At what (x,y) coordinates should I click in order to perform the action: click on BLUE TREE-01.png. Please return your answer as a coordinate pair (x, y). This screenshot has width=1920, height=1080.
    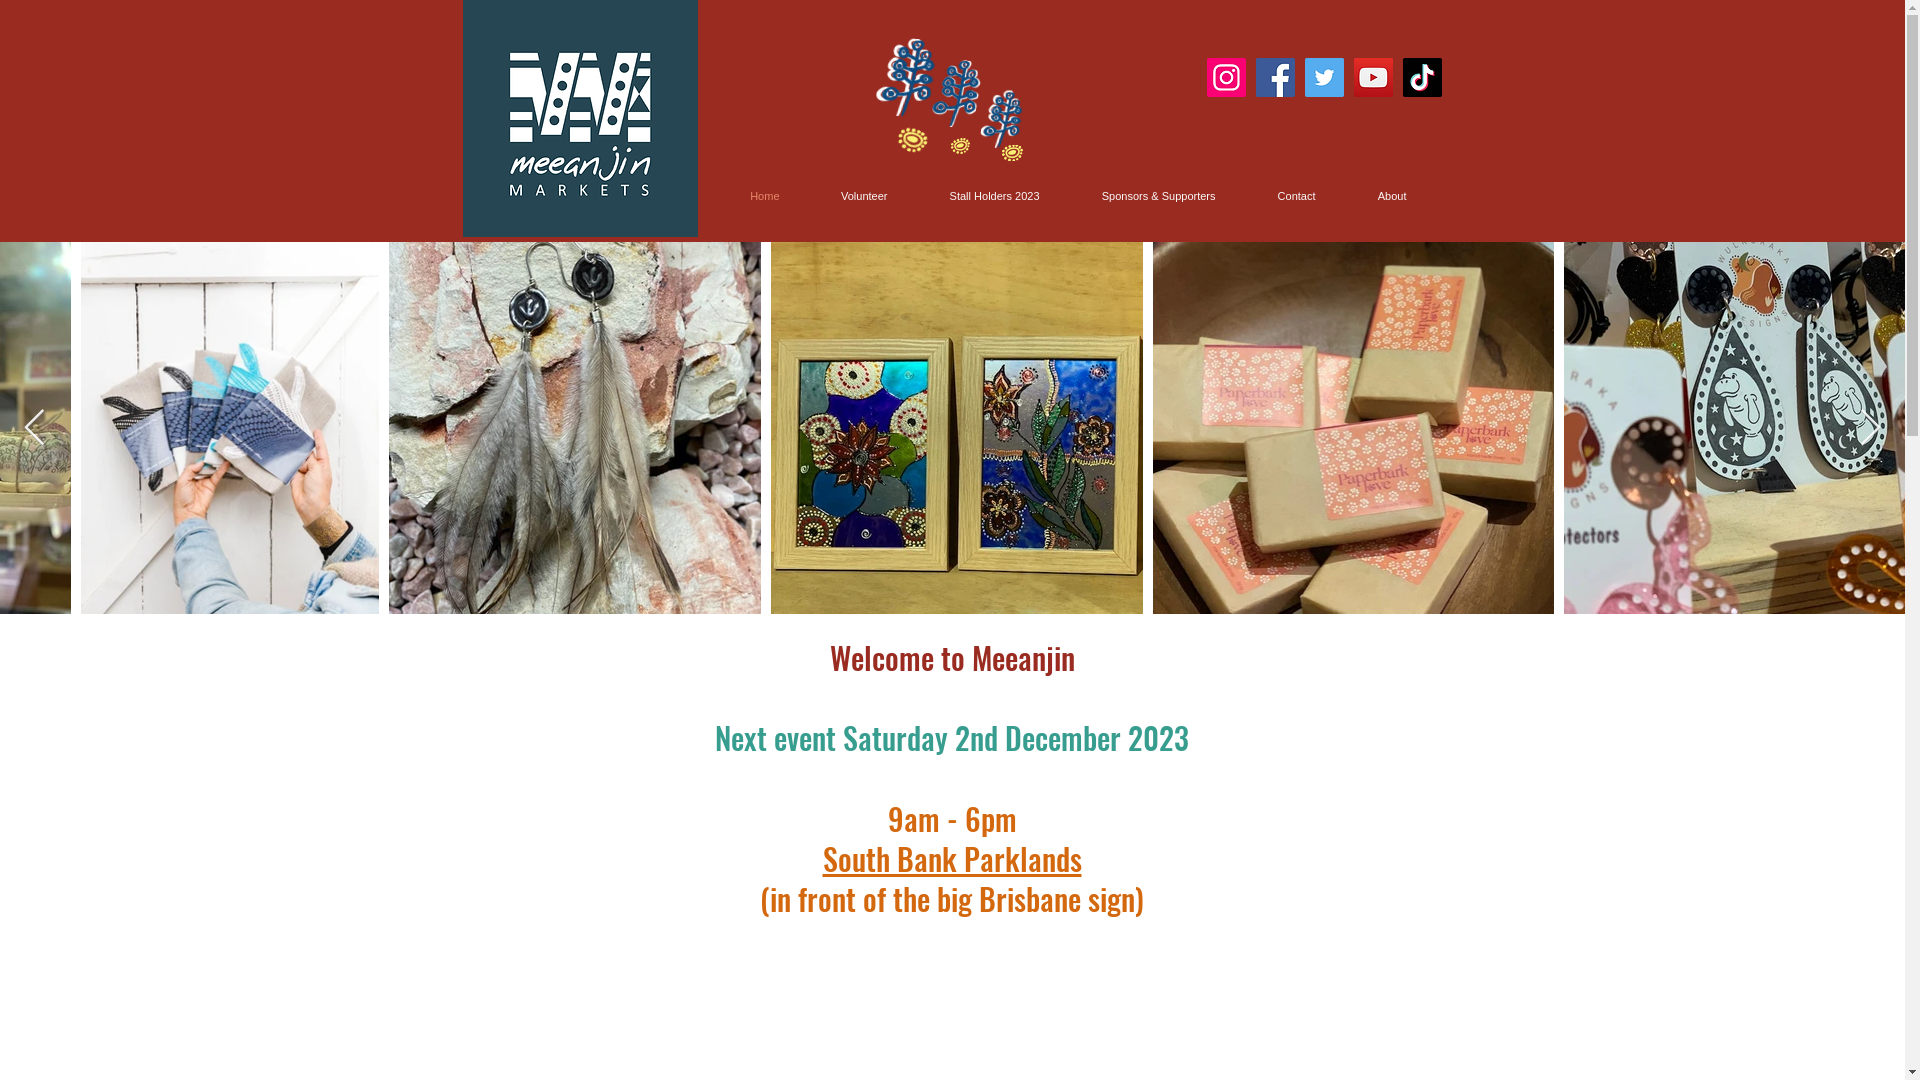
    Looking at the image, I should click on (1000, 116).